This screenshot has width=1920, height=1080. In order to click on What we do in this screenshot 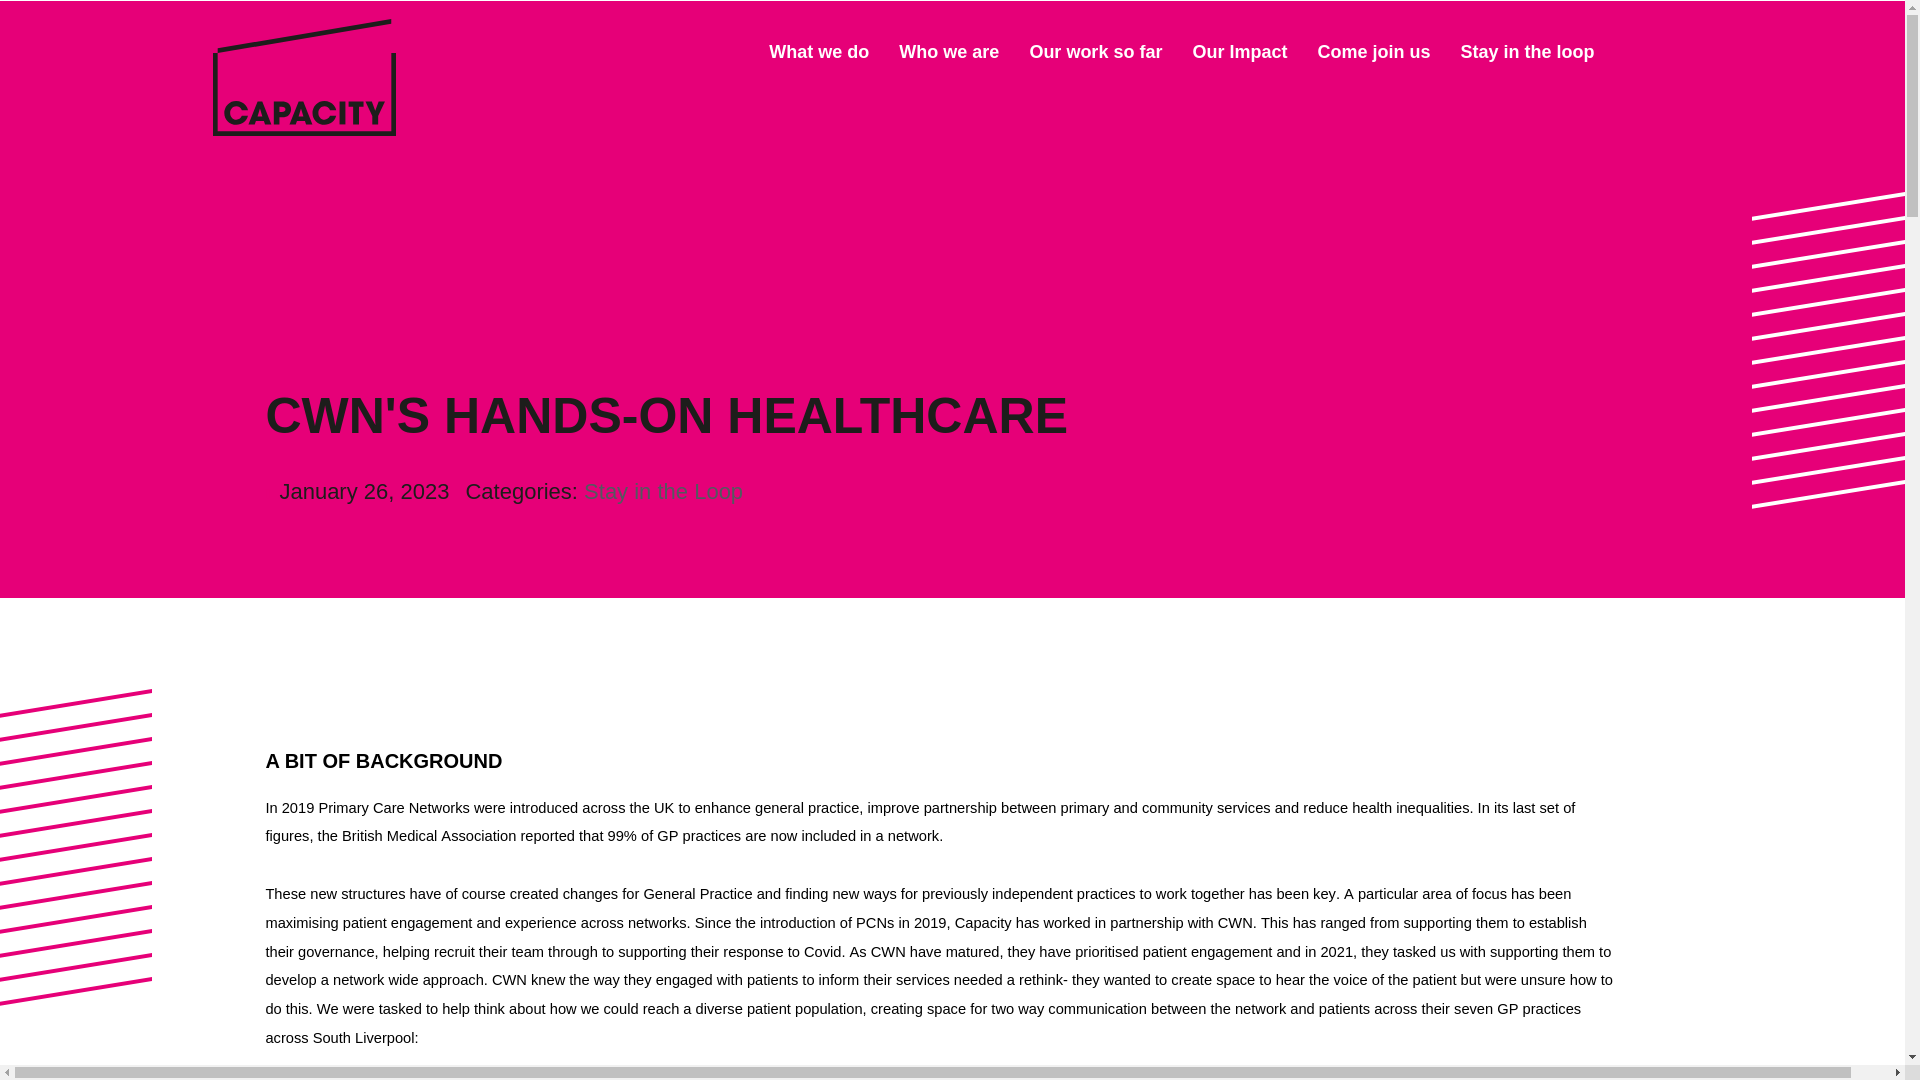, I will do `click(819, 52)`.